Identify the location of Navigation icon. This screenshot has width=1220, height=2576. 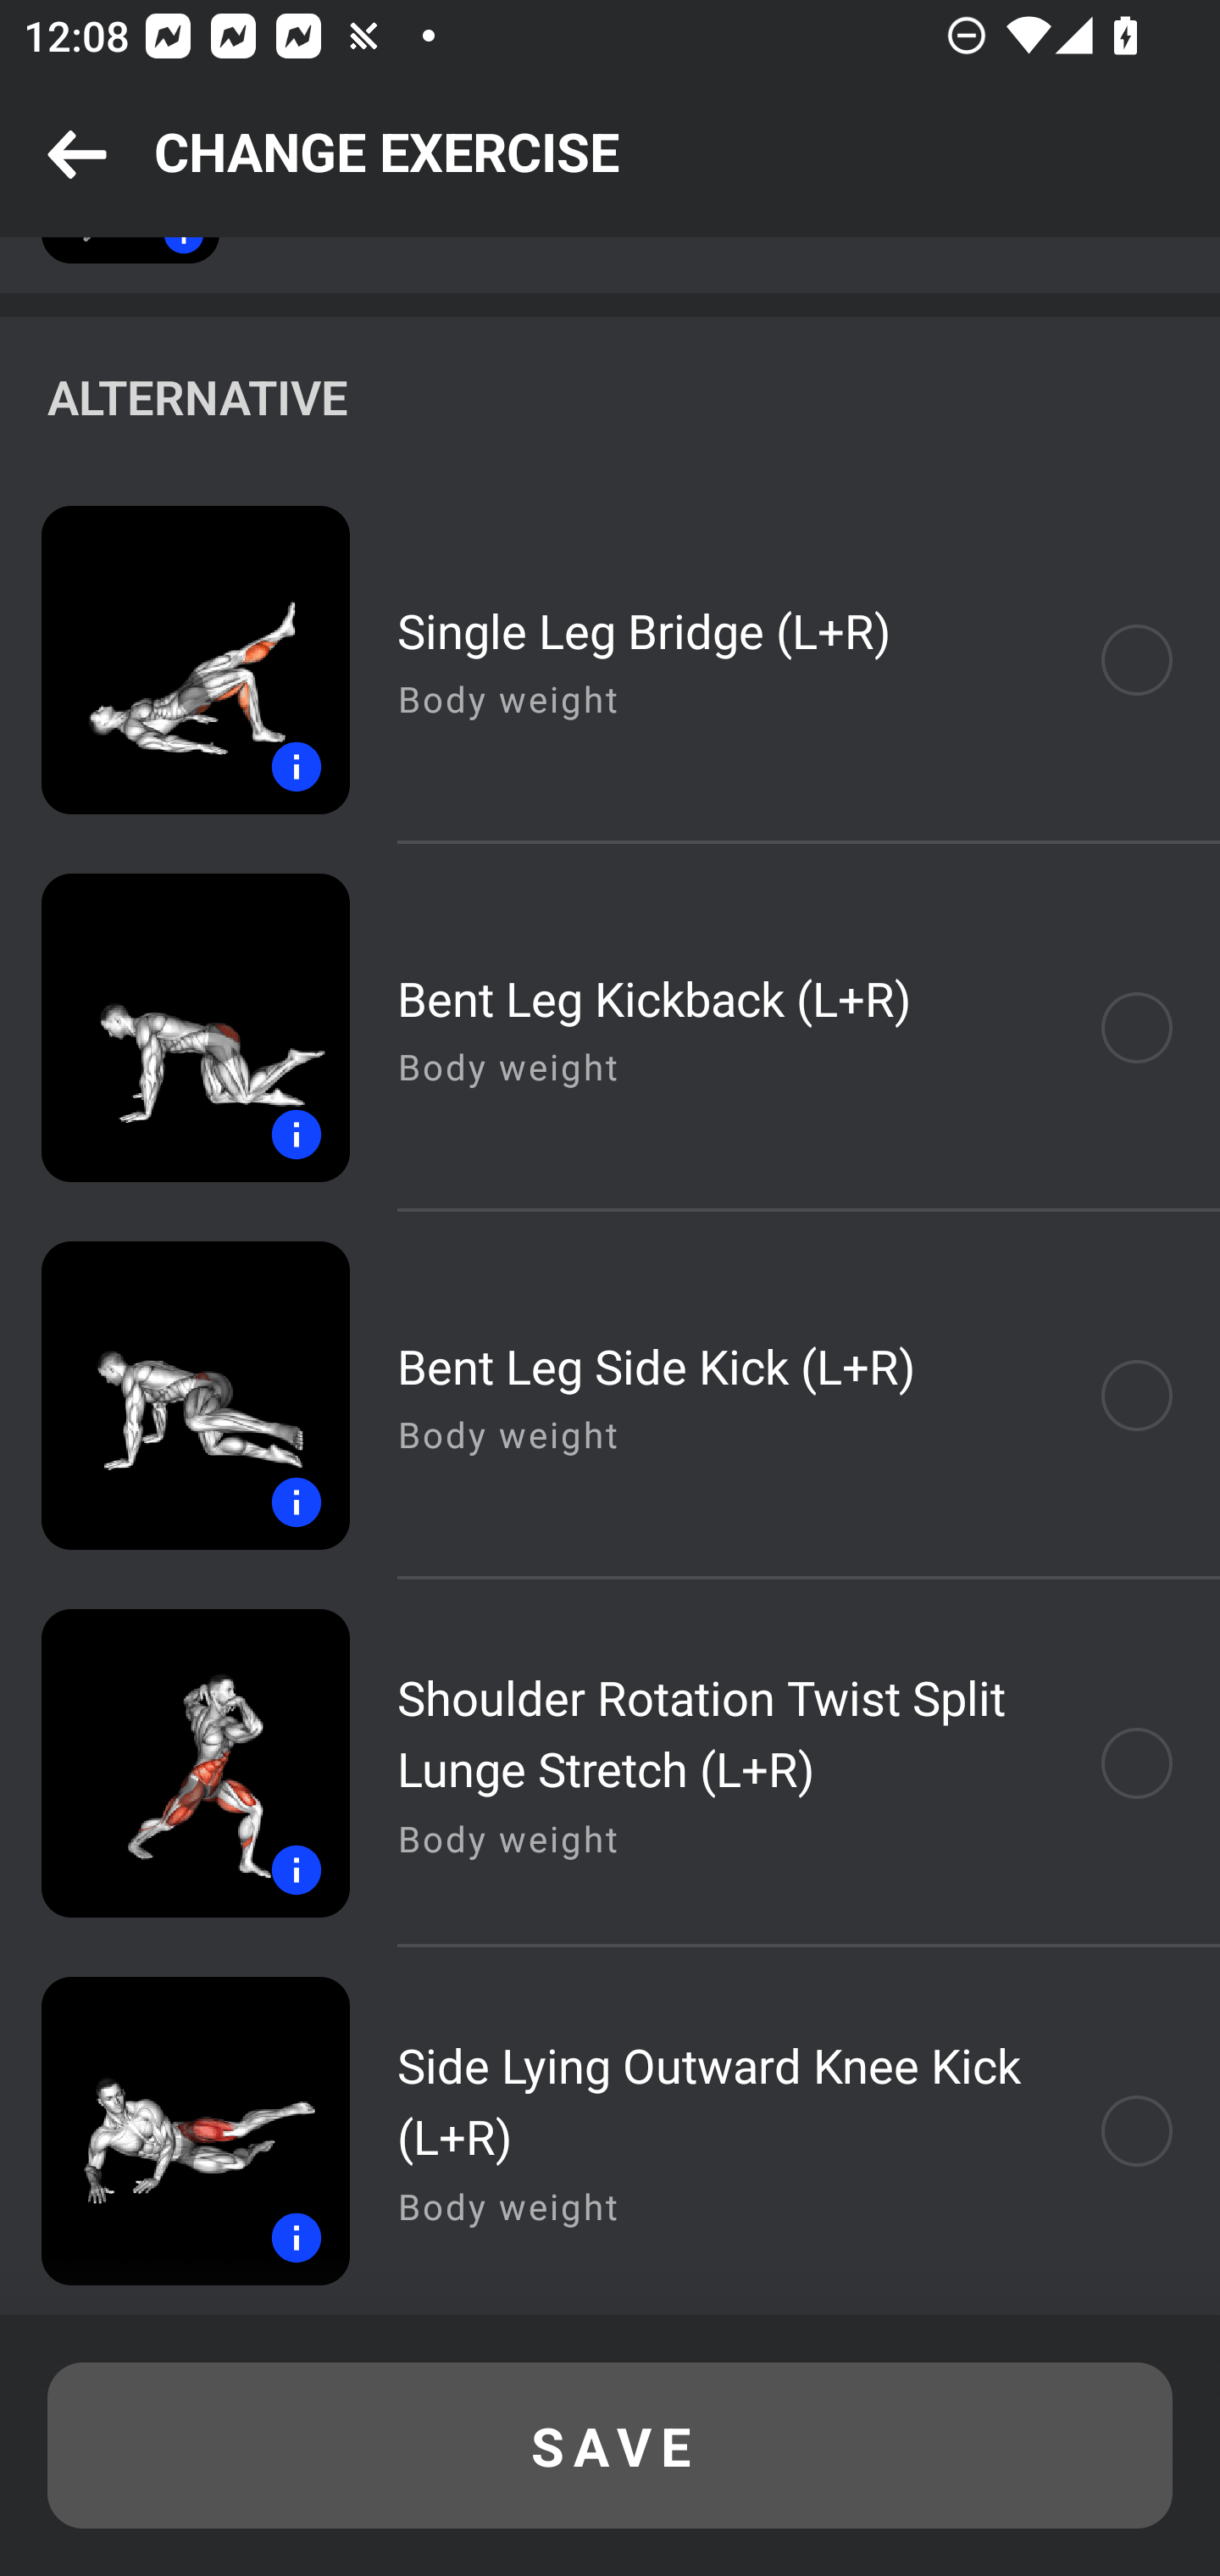
(77, 156).